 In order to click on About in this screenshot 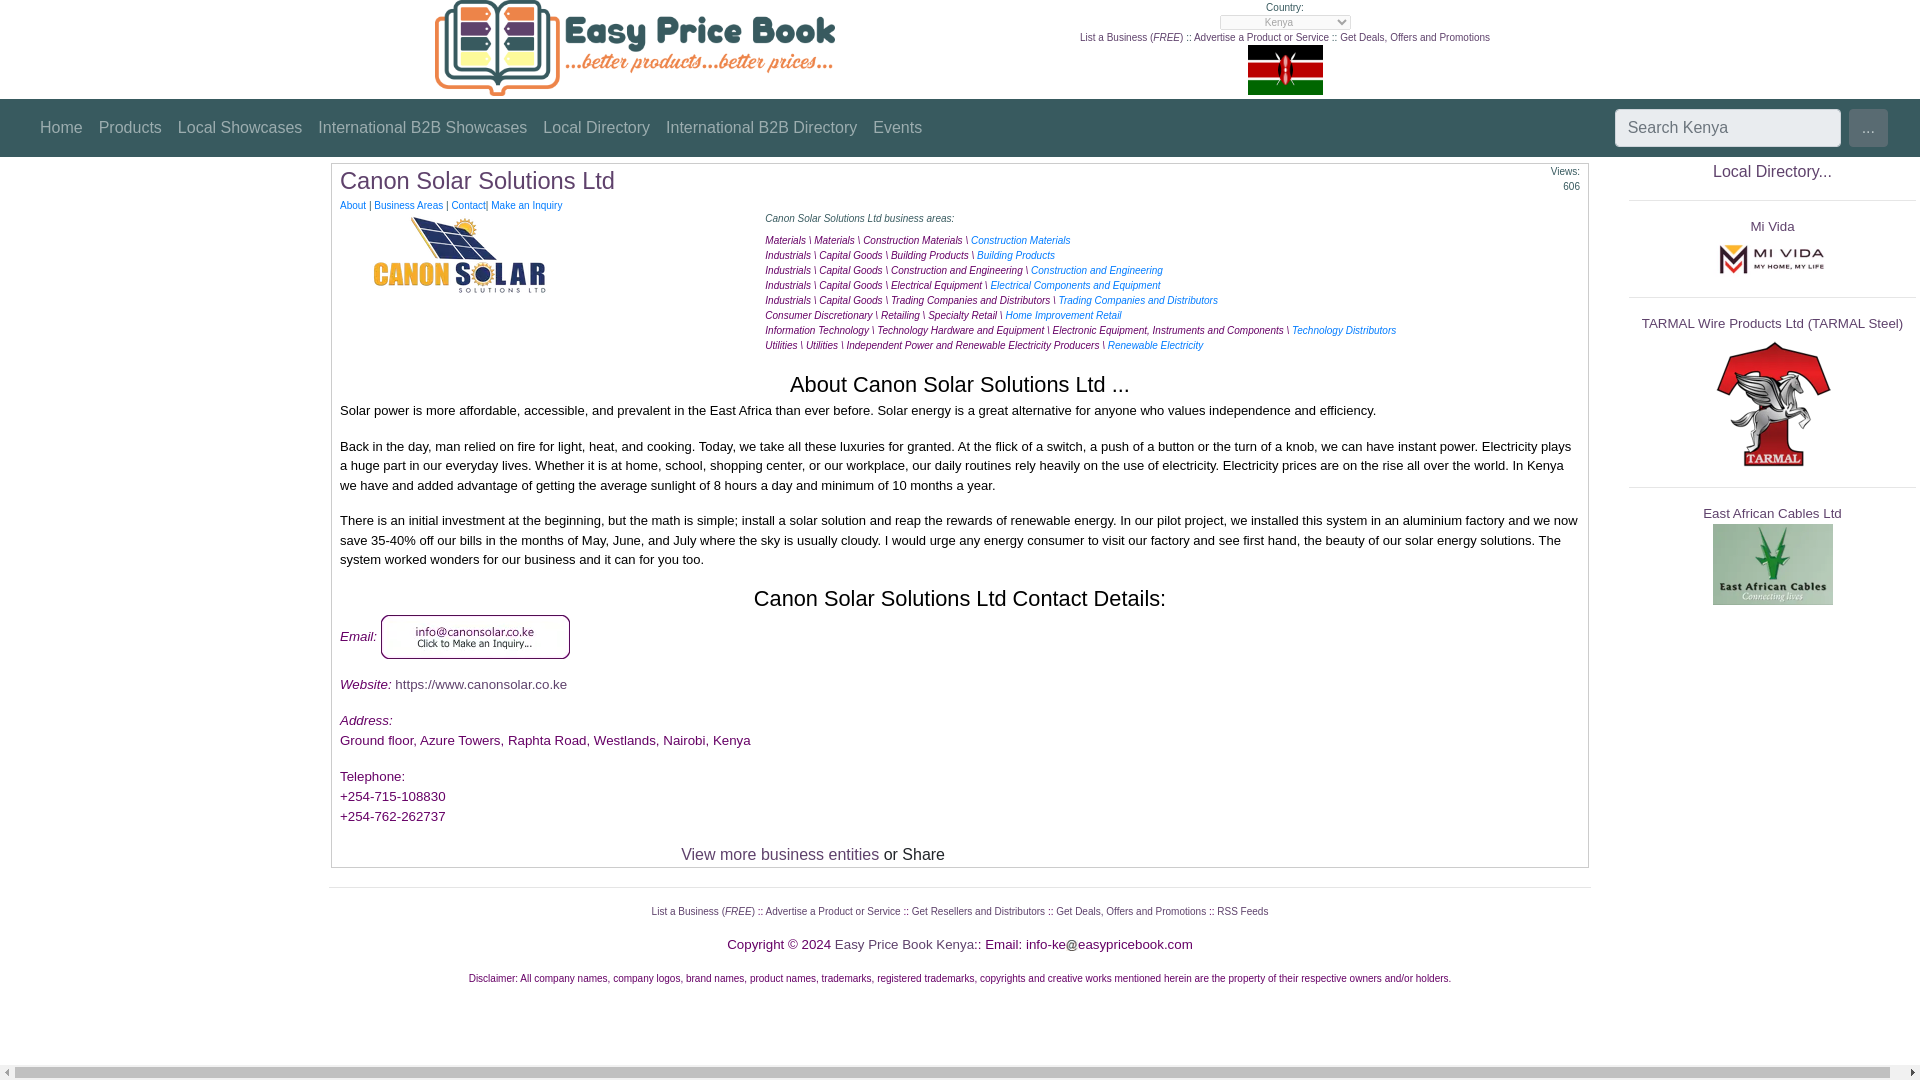, I will do `click(352, 204)`.